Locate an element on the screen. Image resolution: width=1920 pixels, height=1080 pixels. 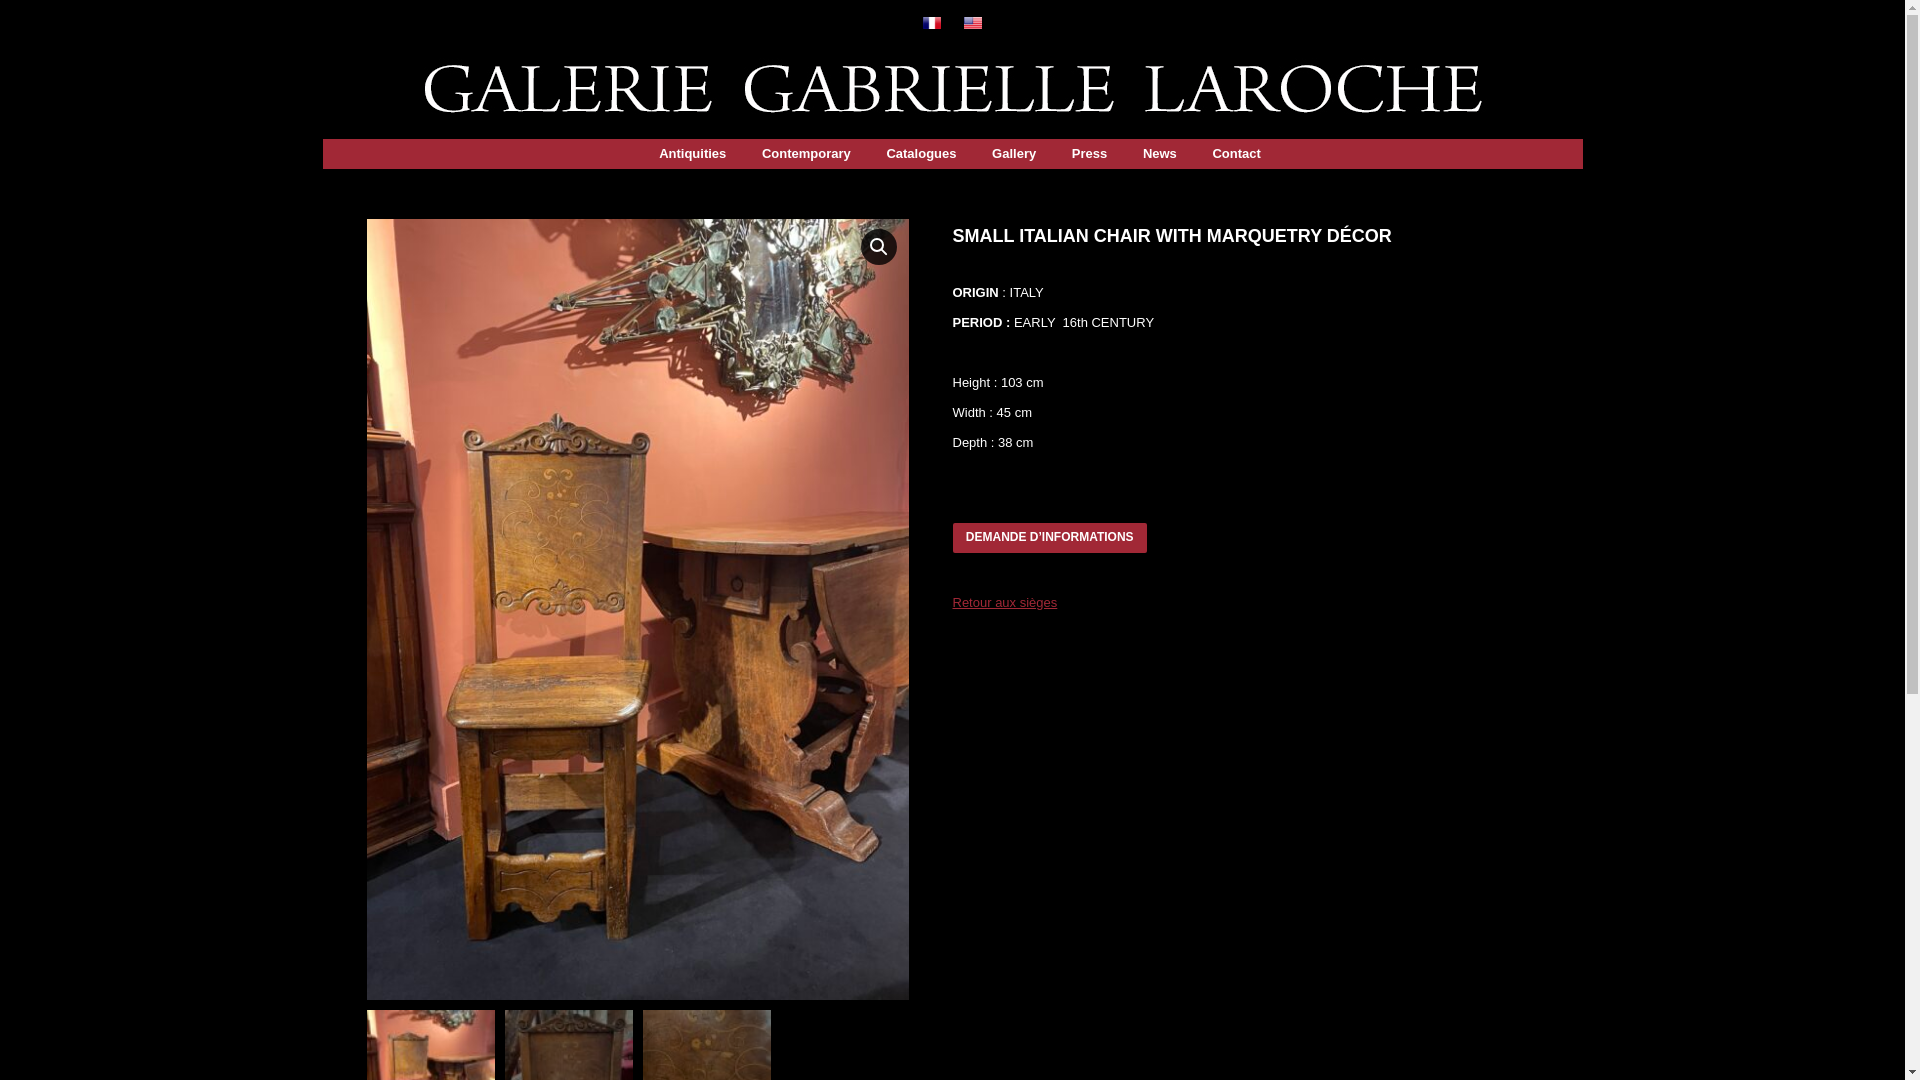
Gallery is located at coordinates (1013, 154).